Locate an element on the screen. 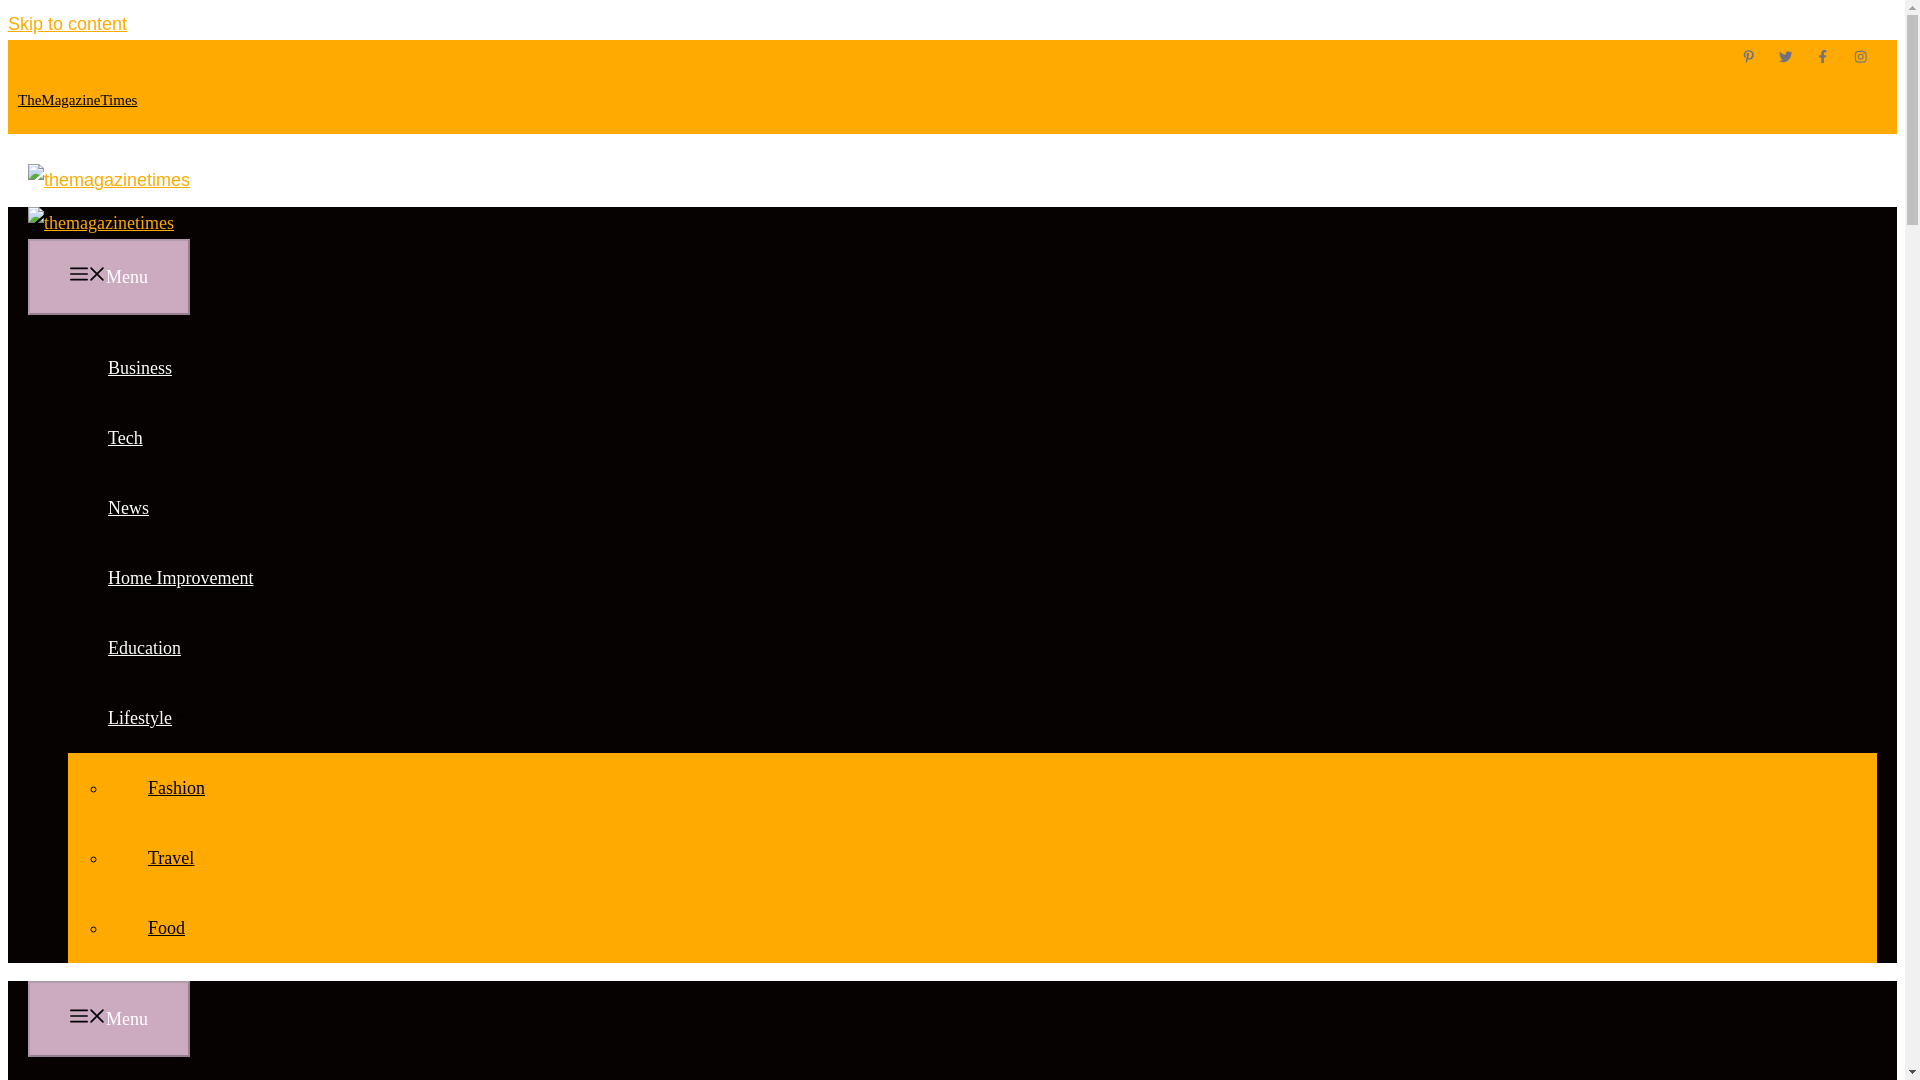 This screenshot has height=1080, width=1920. Education is located at coordinates (144, 648).